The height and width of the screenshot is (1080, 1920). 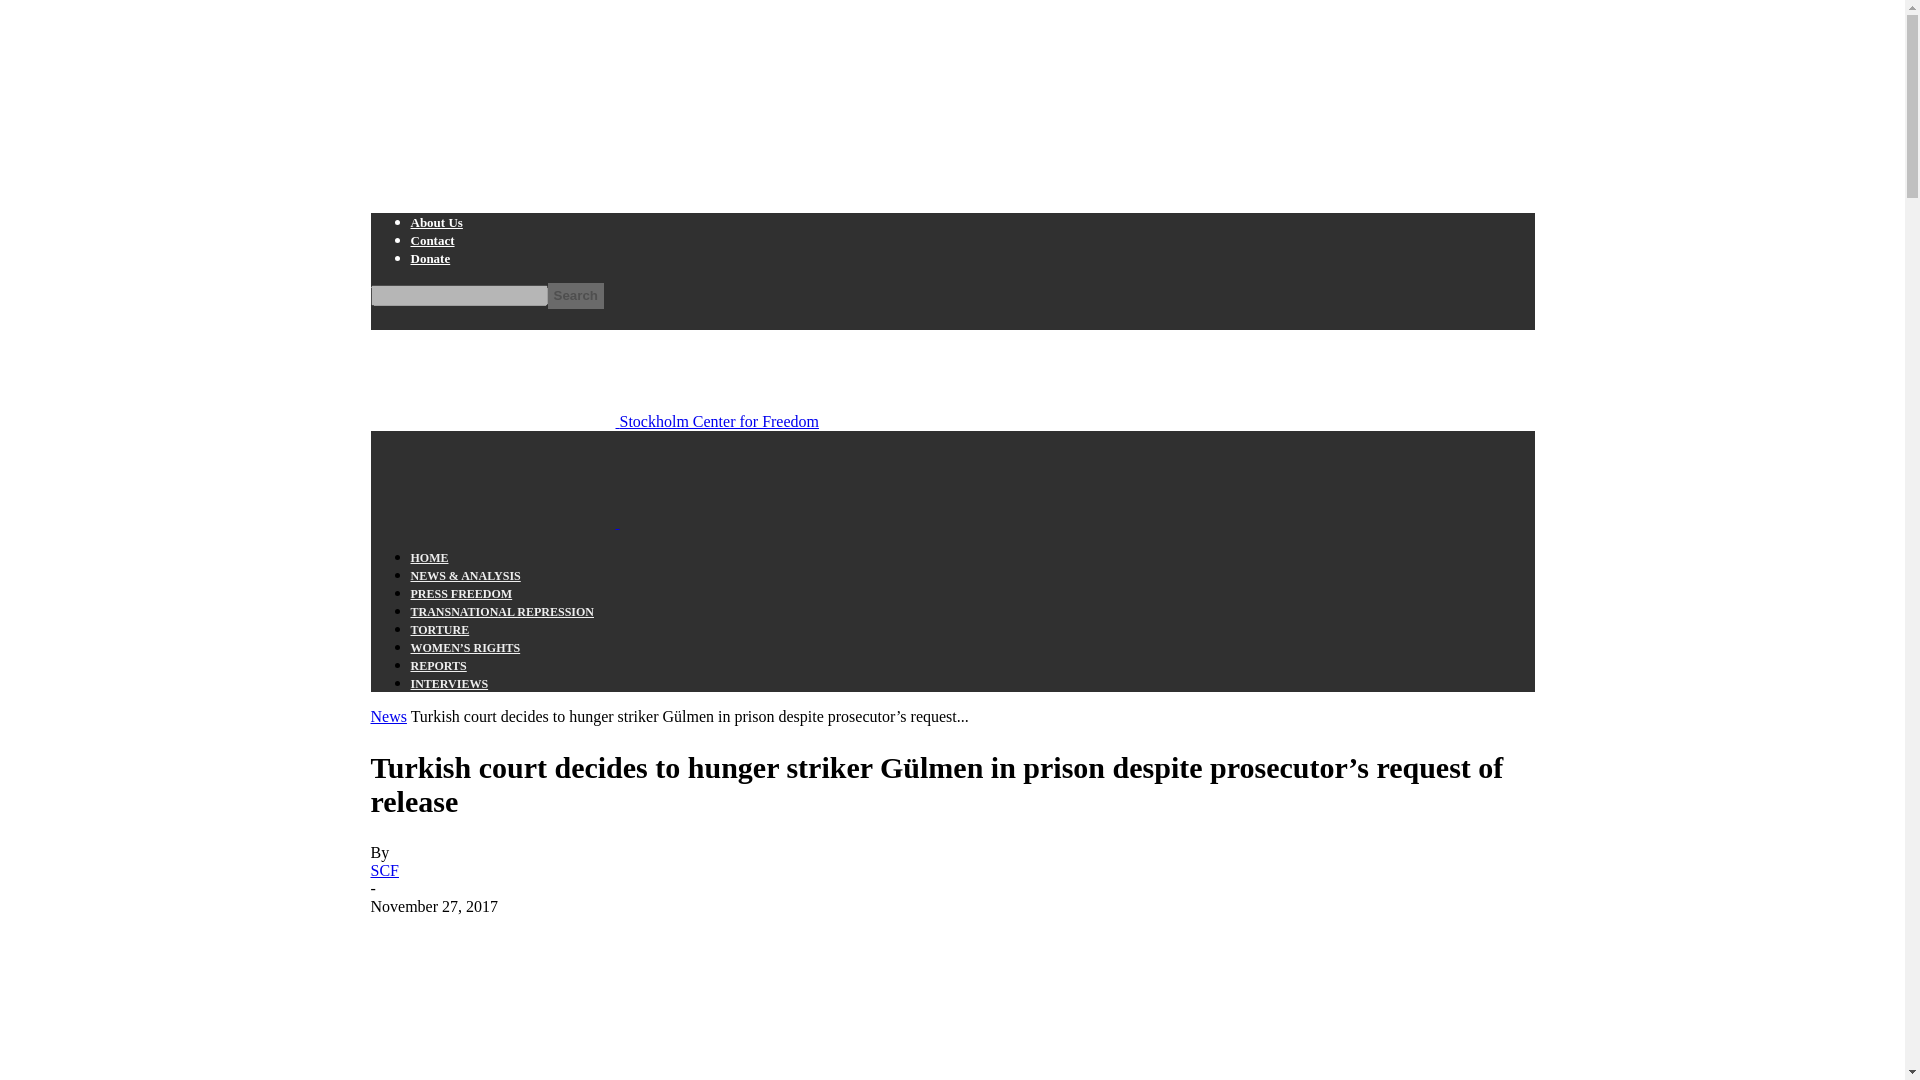 I want to click on TRANSNATIONAL REPRESSION, so click(x=502, y=611).